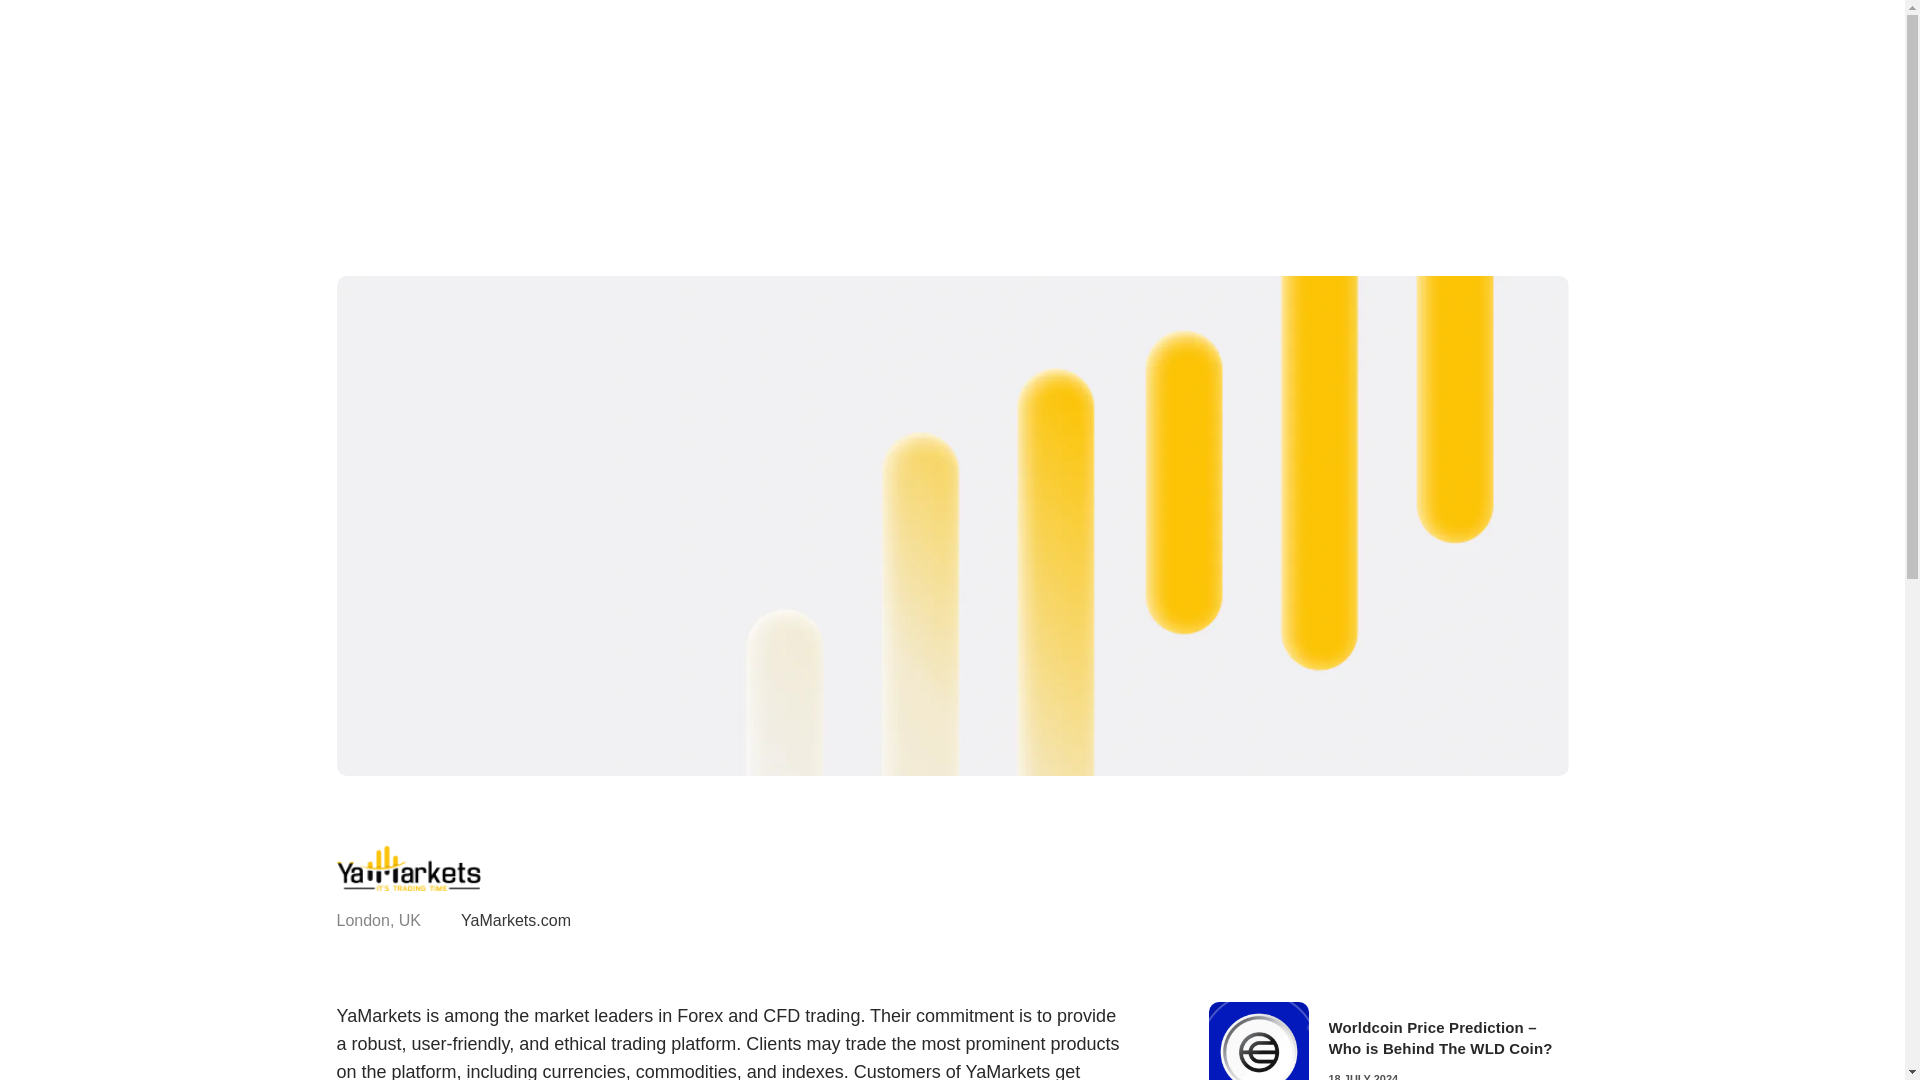  Describe the element at coordinates (515, 922) in the screenshot. I see `YaMarkets.com` at that location.